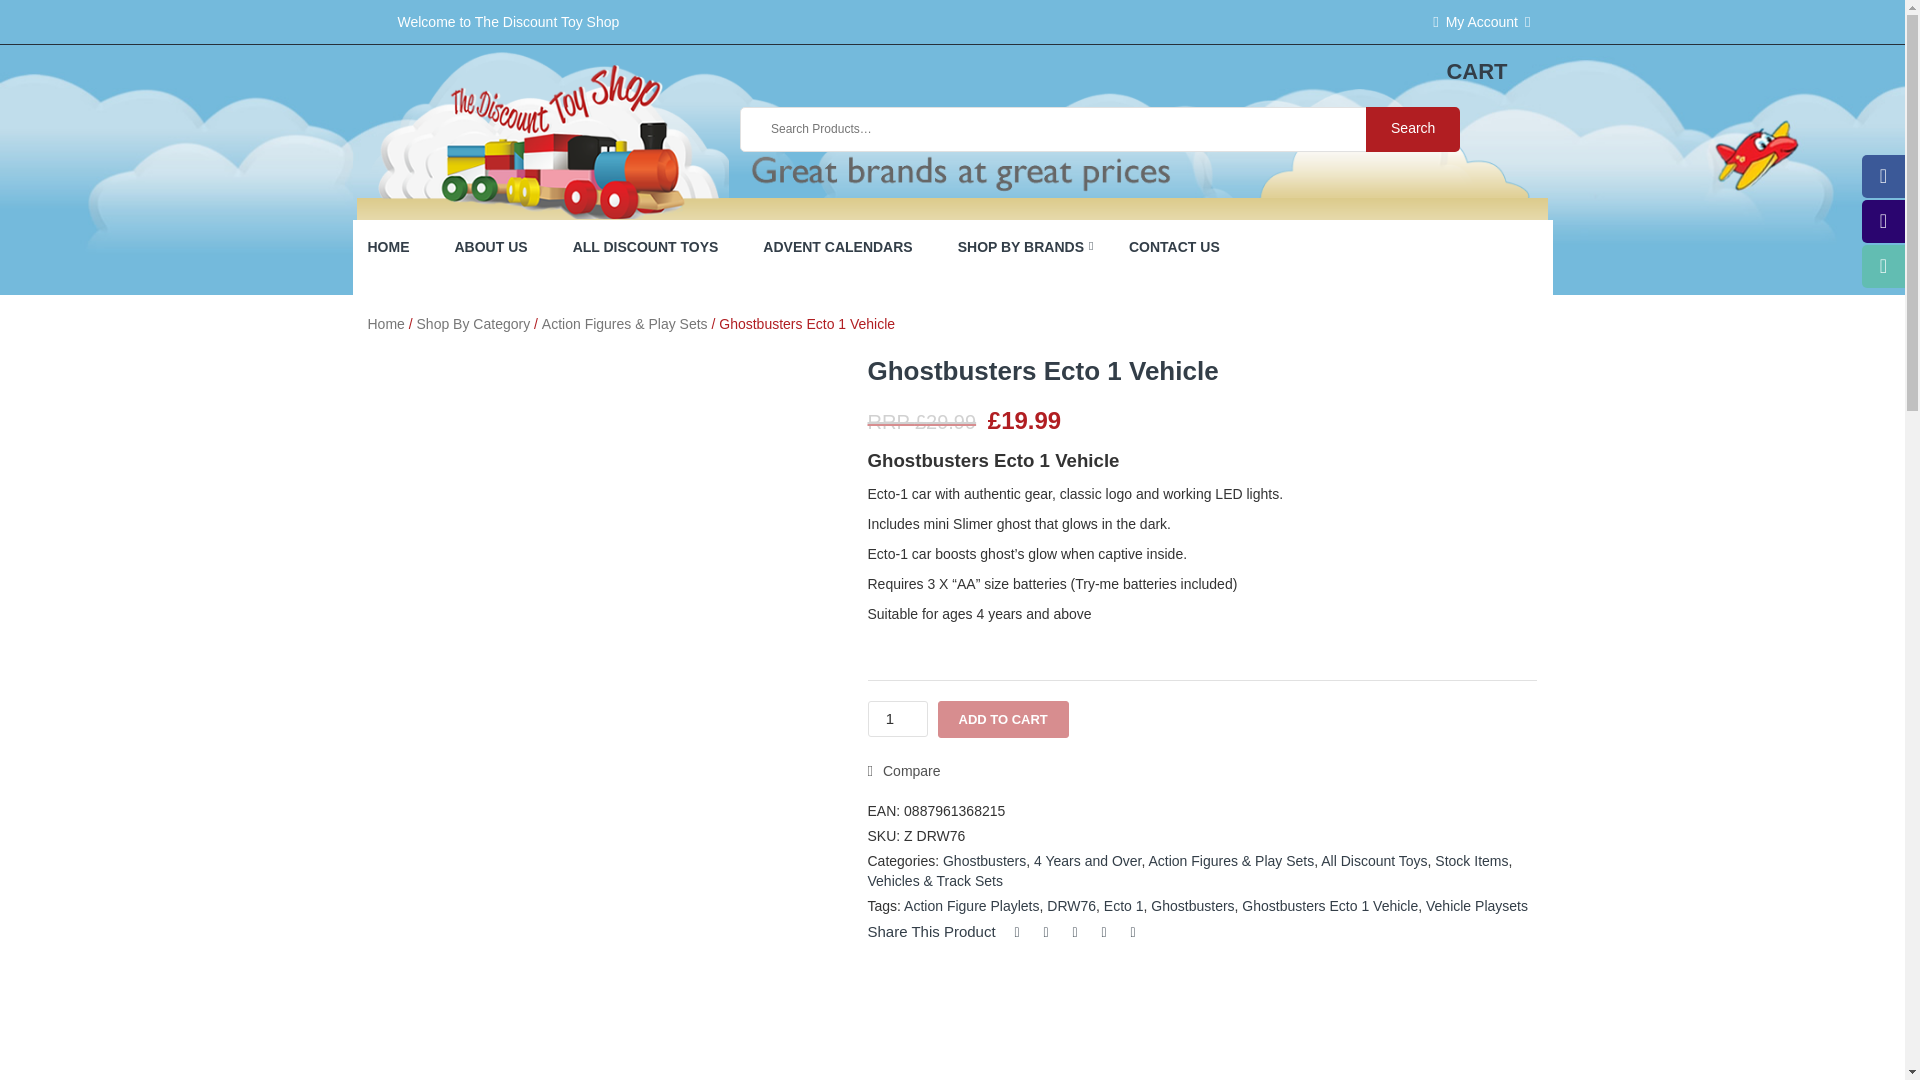  I want to click on GHOST 1, so click(445, 812).